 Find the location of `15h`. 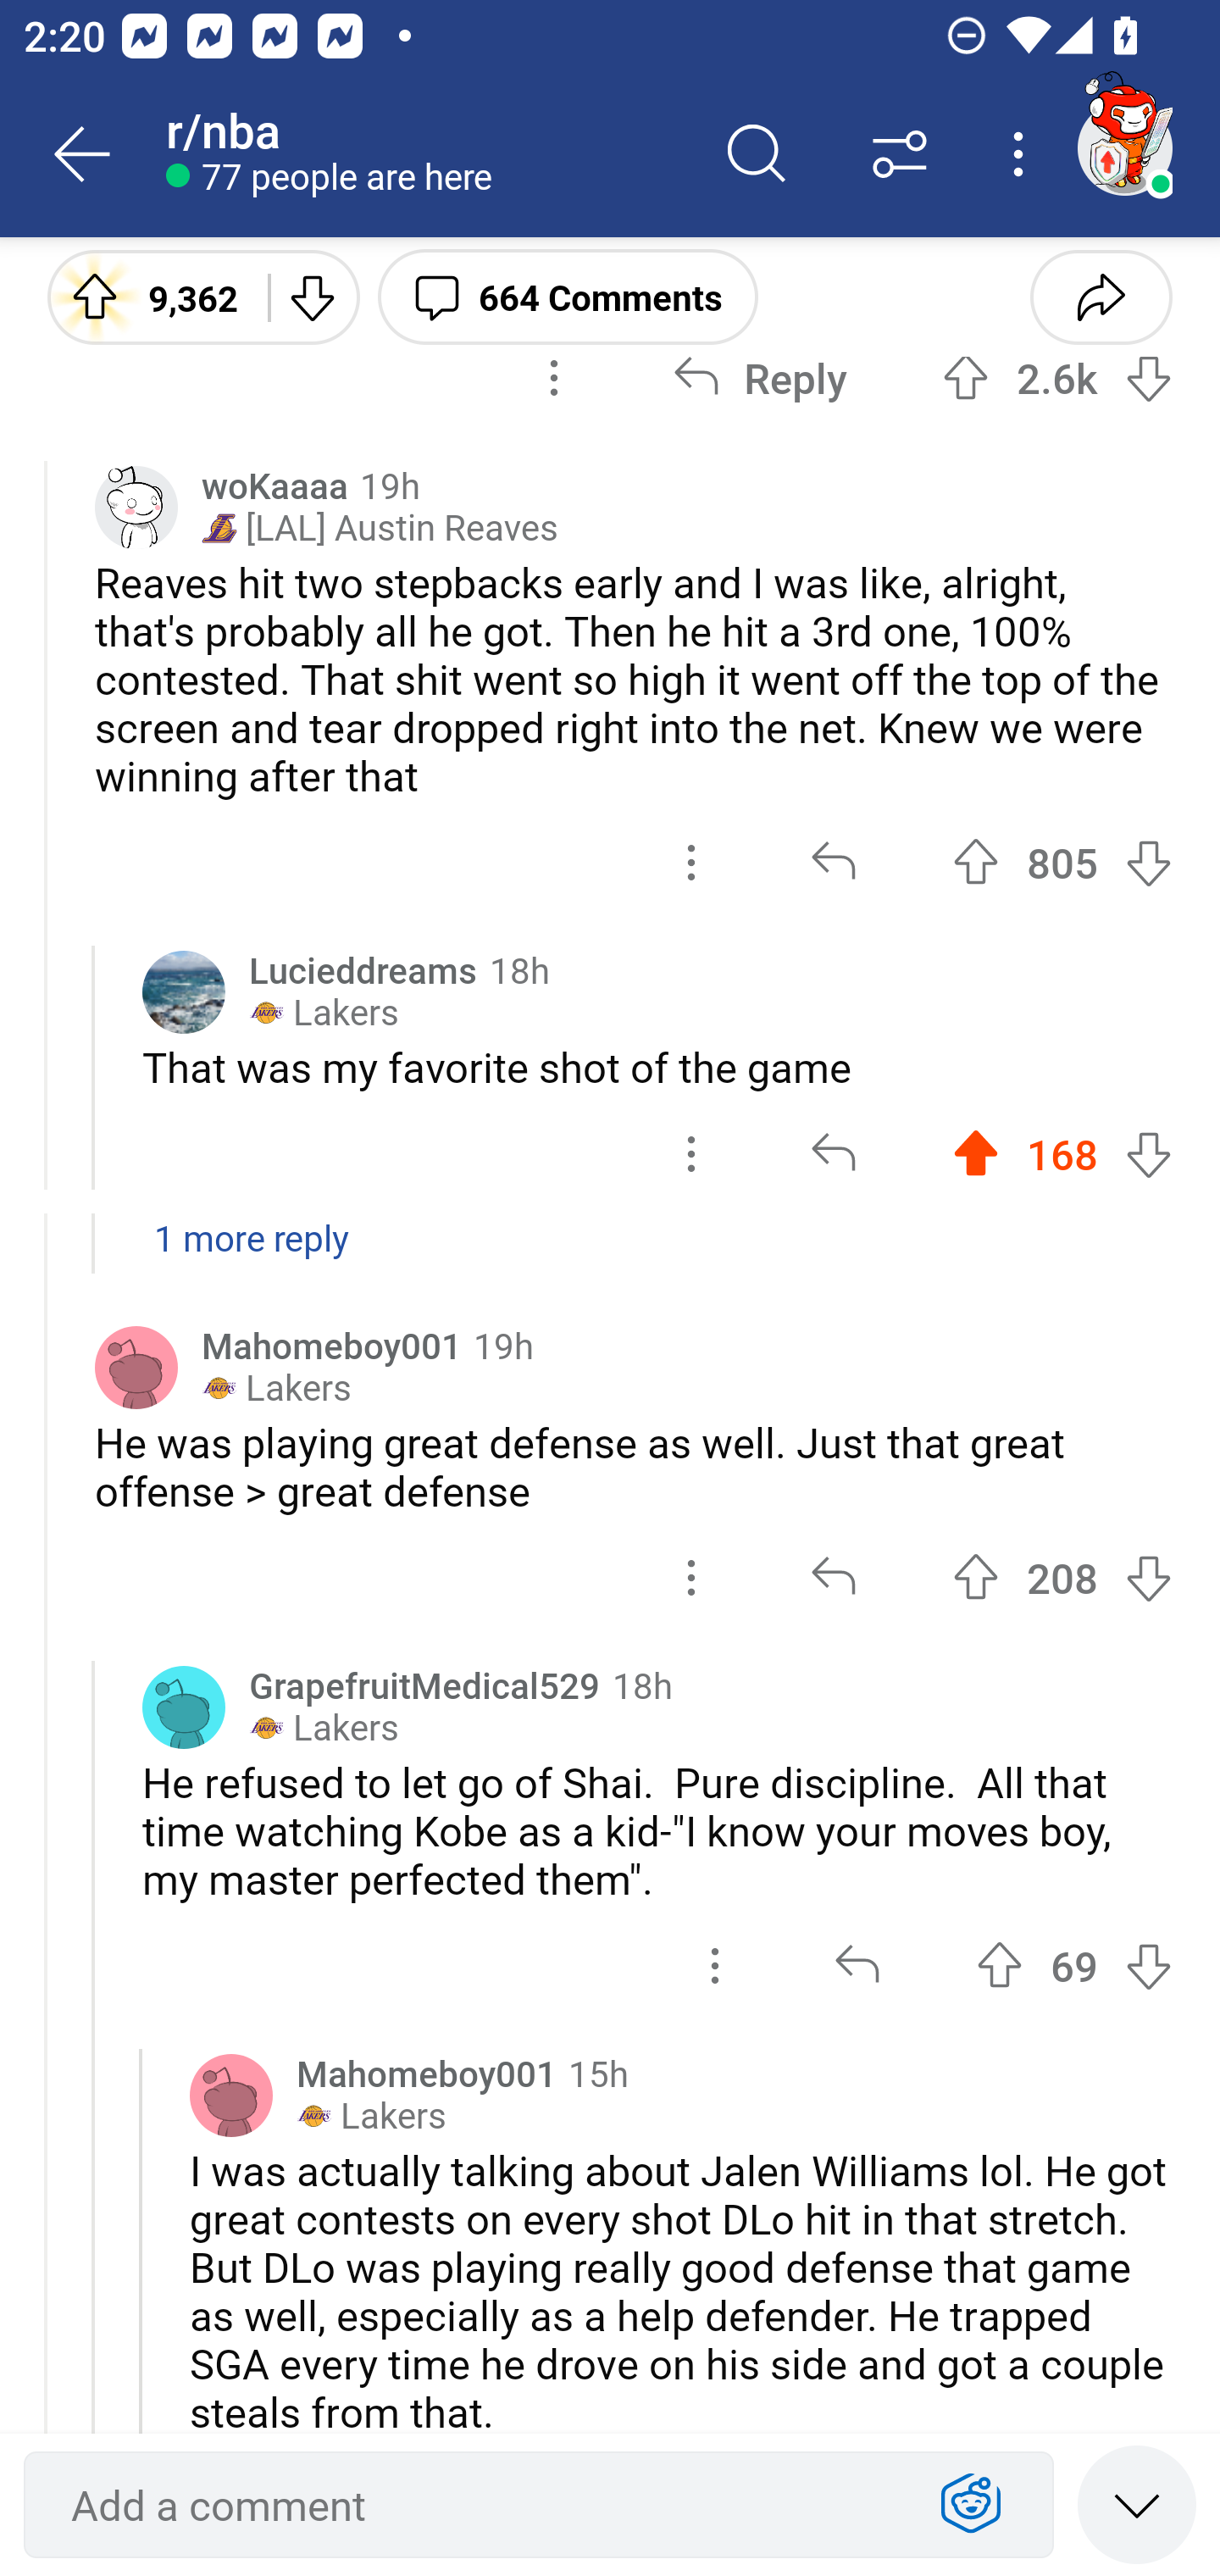

15h is located at coordinates (598, 2072).